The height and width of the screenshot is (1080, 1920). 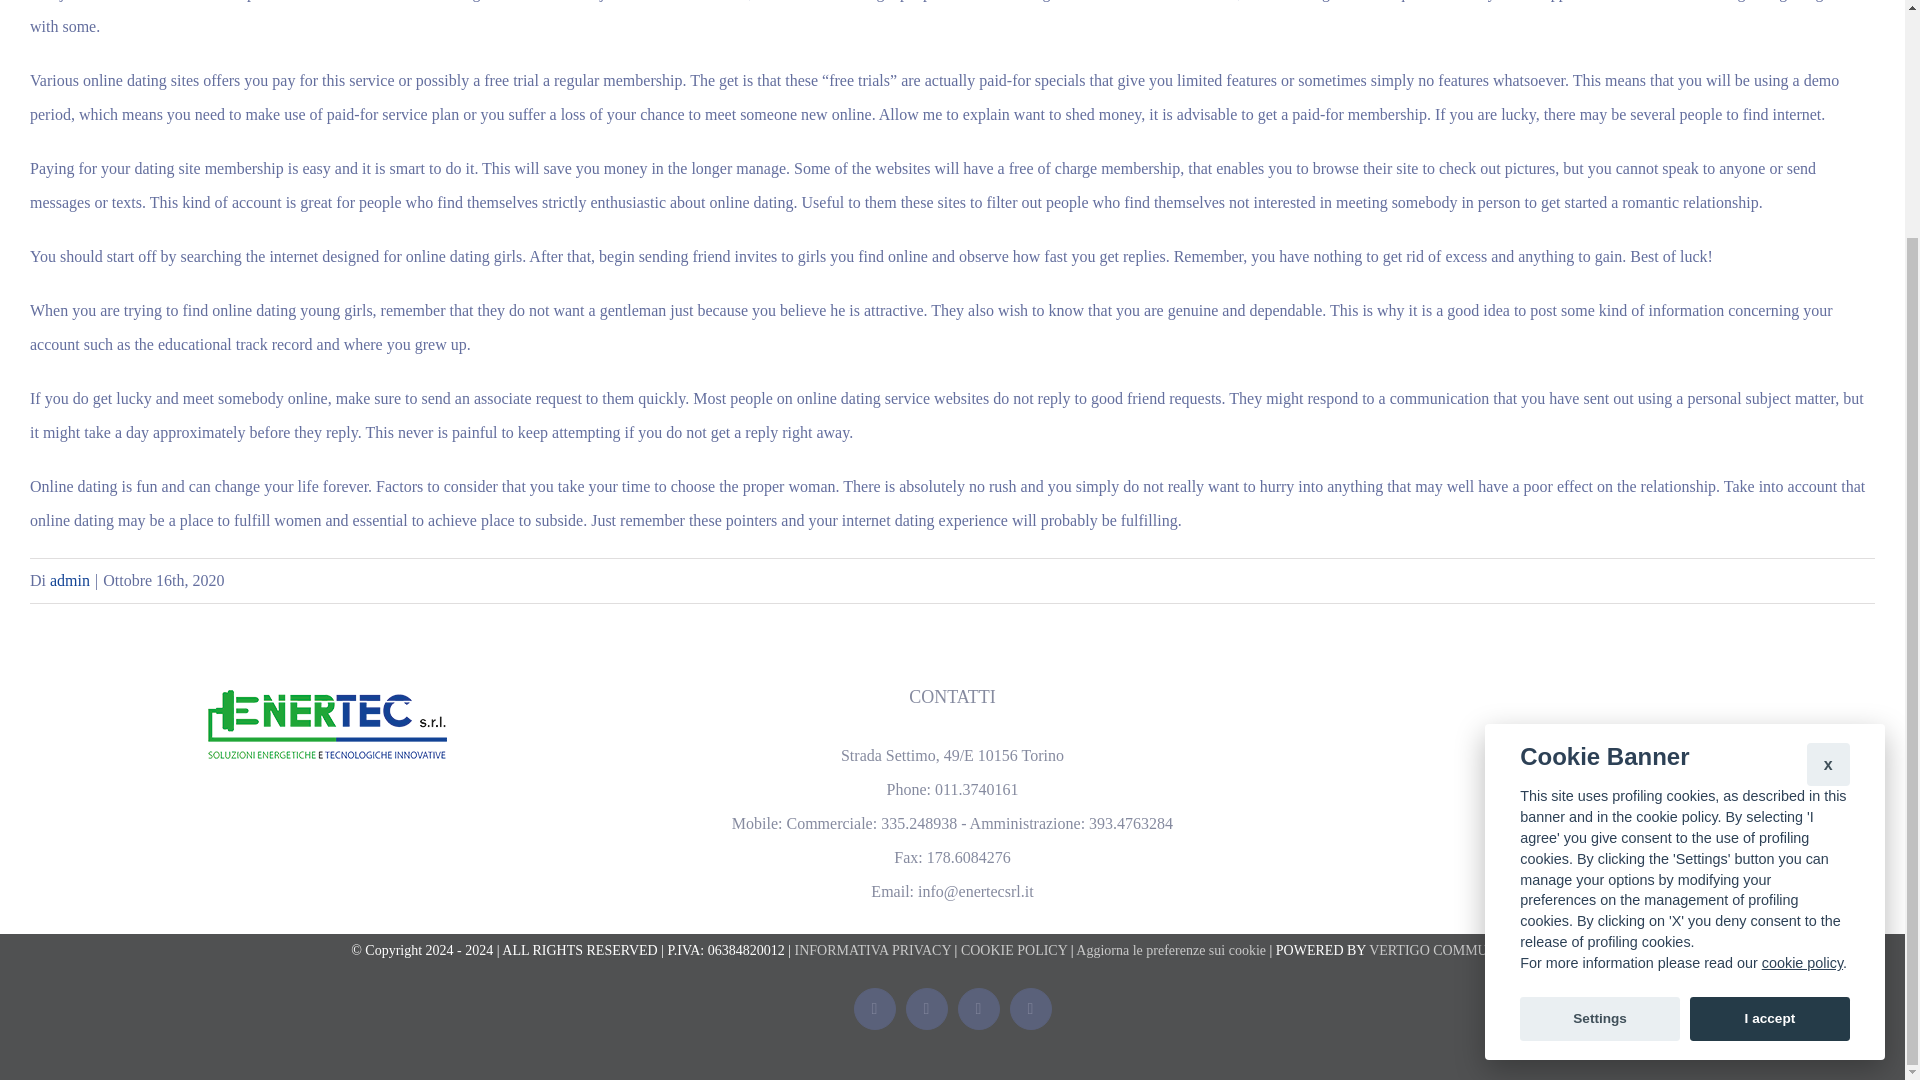 I want to click on Commerciale: 335.248938 - Amministrazione: 393.4763284, so click(x=979, y=823).